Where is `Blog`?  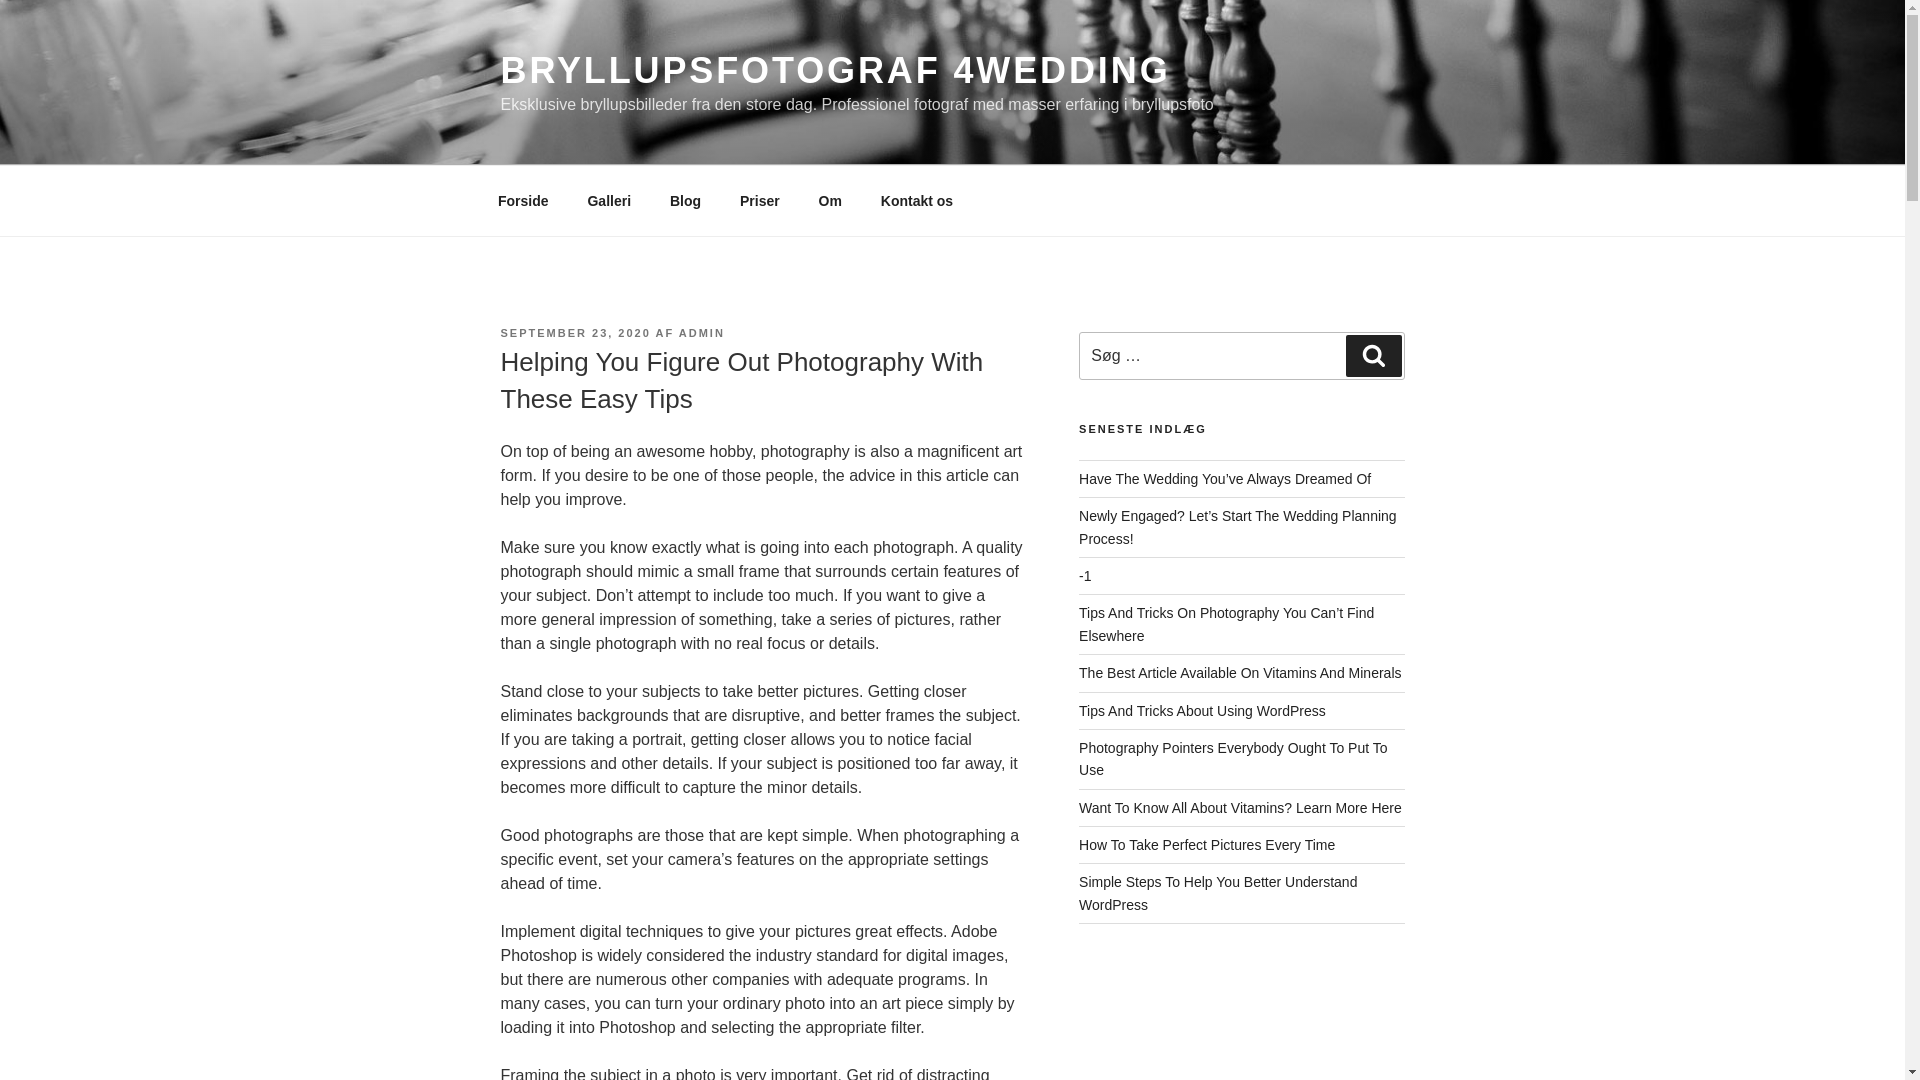
Blog is located at coordinates (685, 200).